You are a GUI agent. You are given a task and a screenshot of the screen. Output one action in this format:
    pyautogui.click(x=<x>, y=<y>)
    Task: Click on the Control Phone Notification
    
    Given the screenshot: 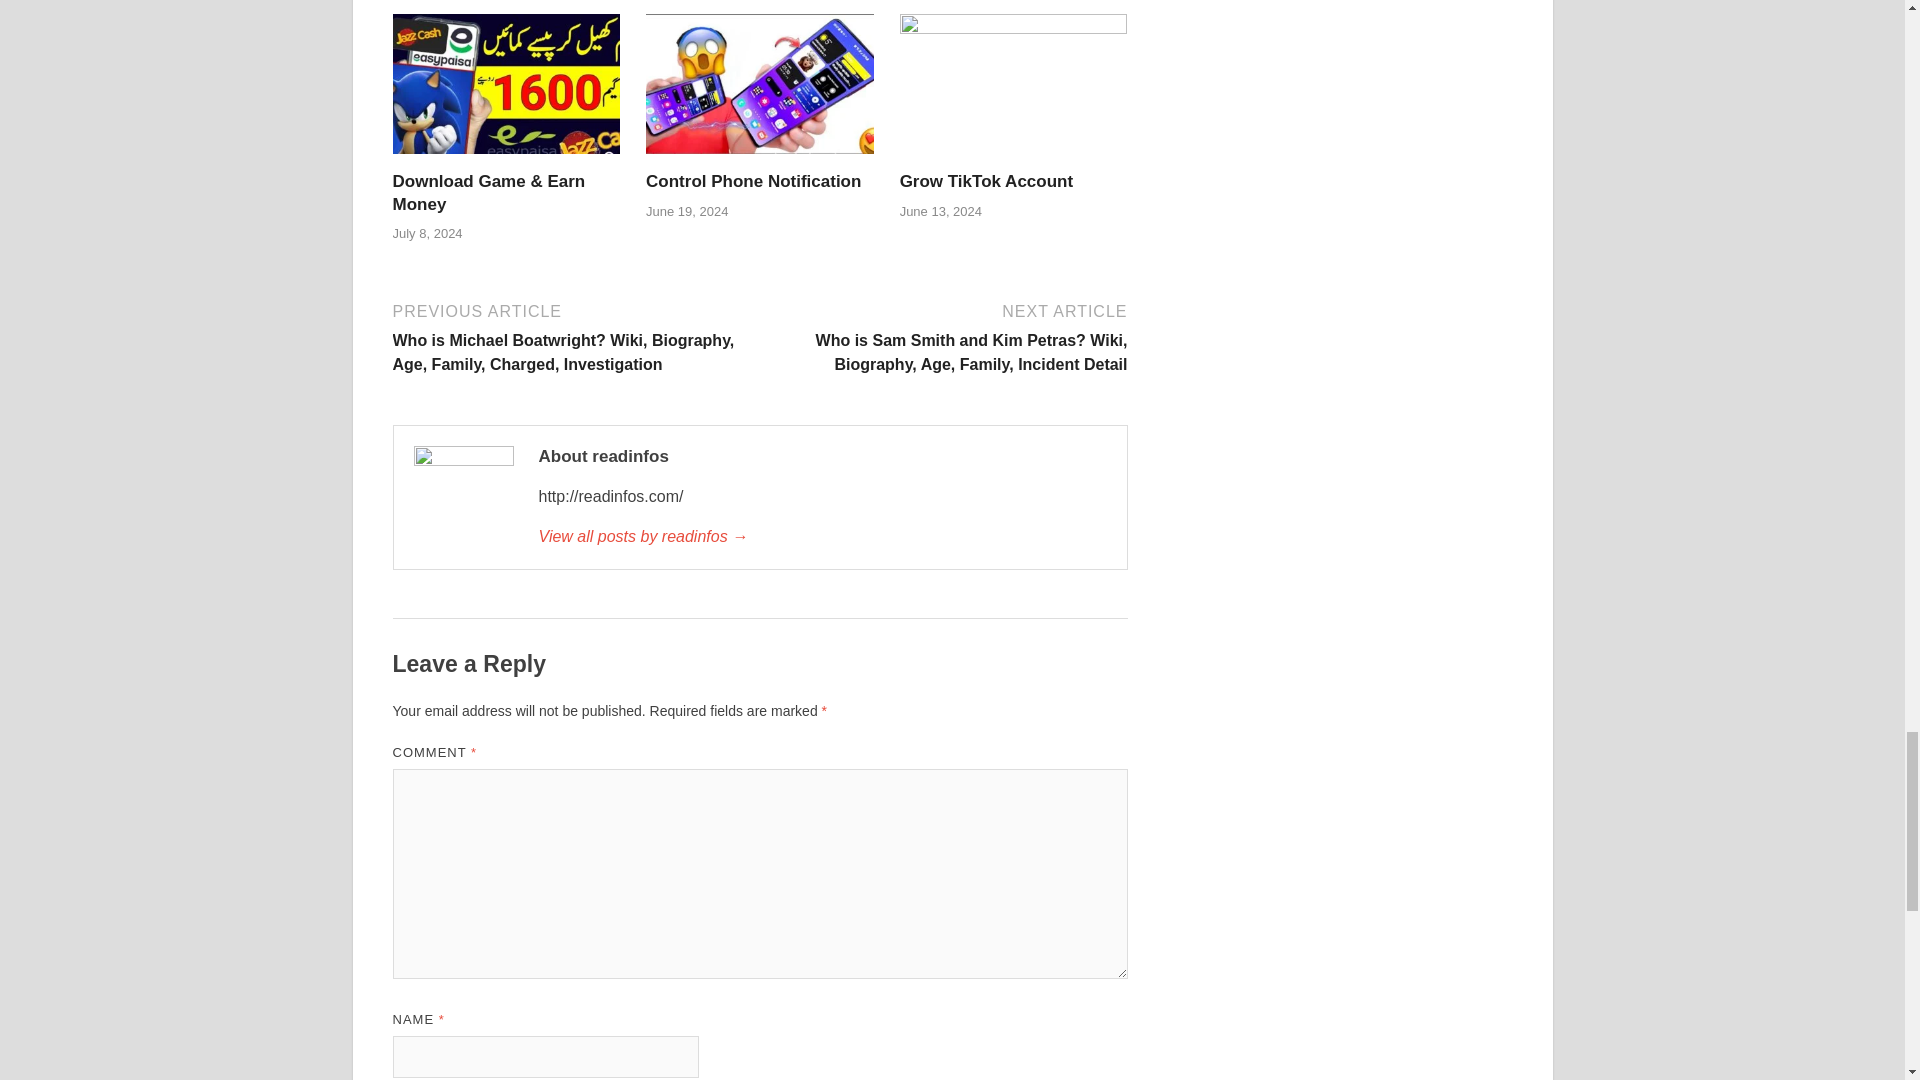 What is the action you would take?
    pyautogui.click(x=752, y=181)
    